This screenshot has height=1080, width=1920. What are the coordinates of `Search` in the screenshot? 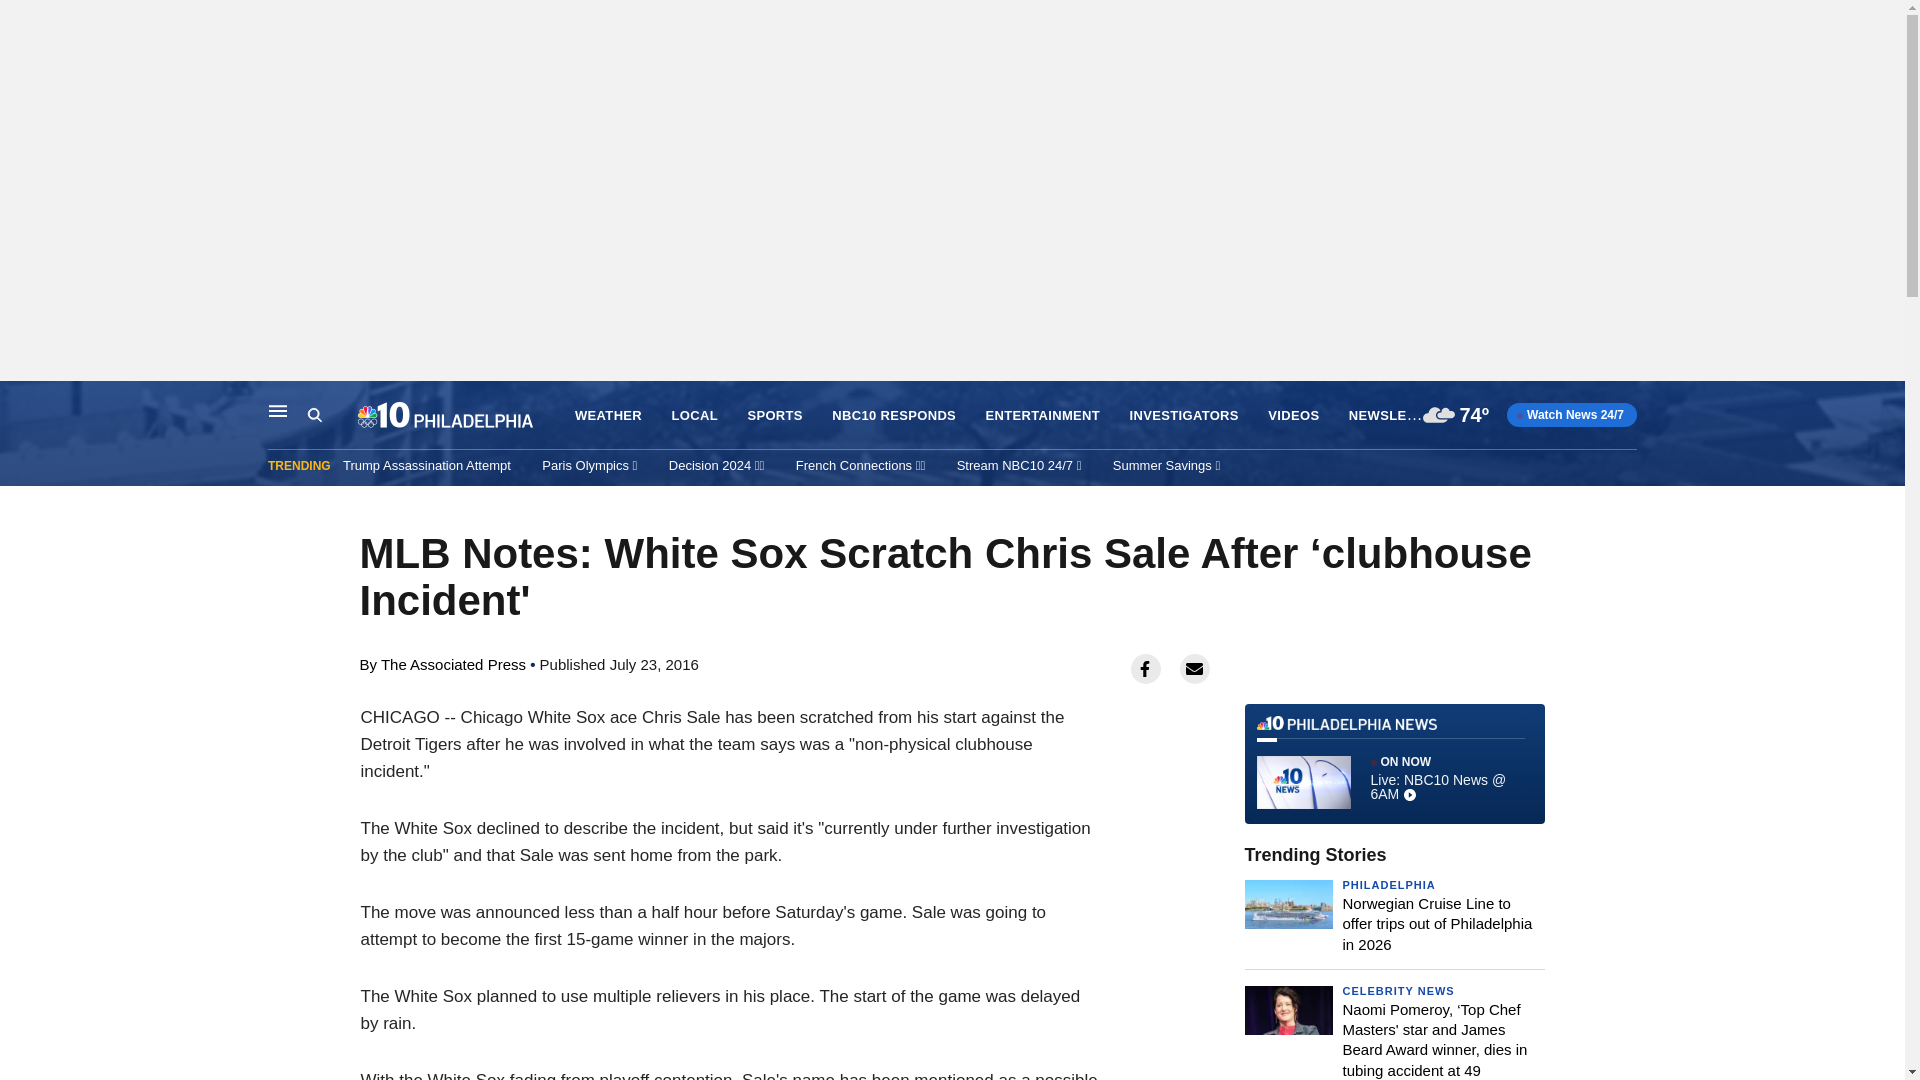 It's located at (314, 415).